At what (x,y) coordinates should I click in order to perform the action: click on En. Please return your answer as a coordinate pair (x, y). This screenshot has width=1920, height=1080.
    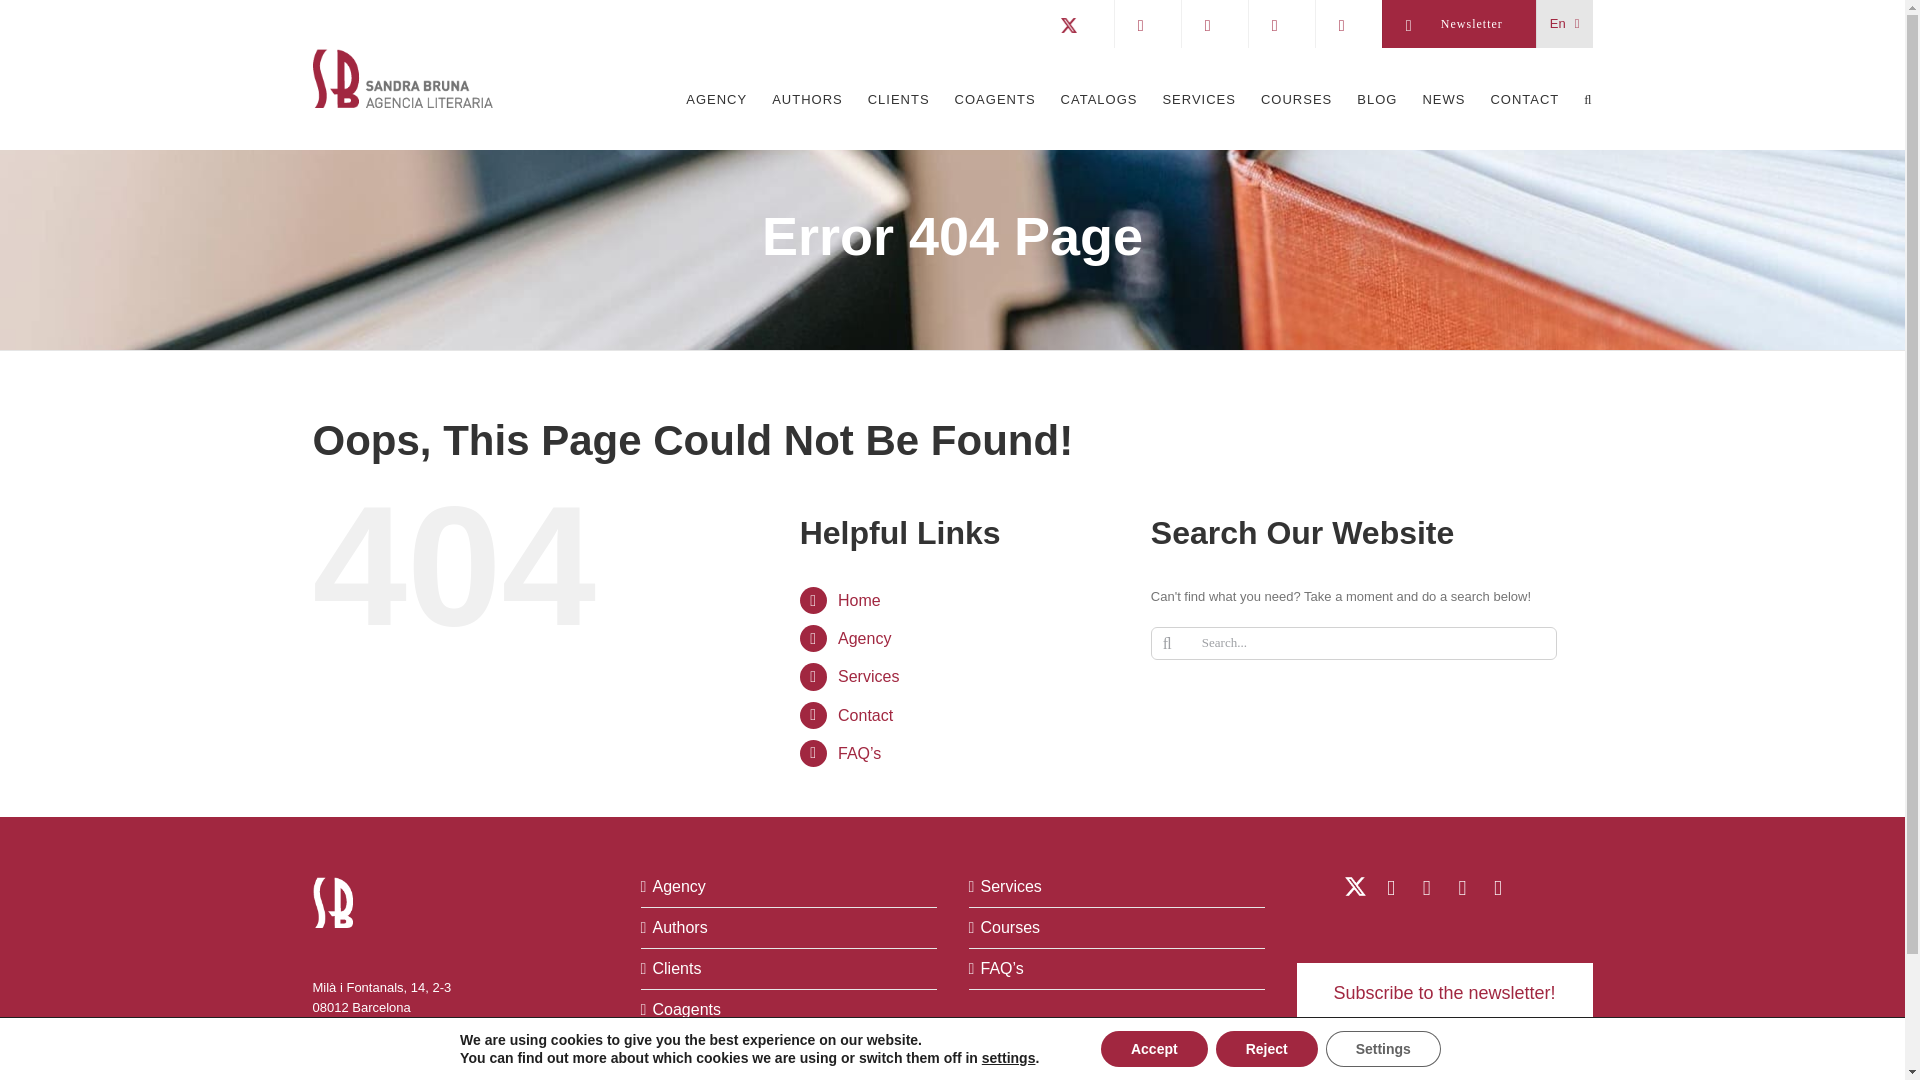
    Looking at the image, I should click on (1565, 24).